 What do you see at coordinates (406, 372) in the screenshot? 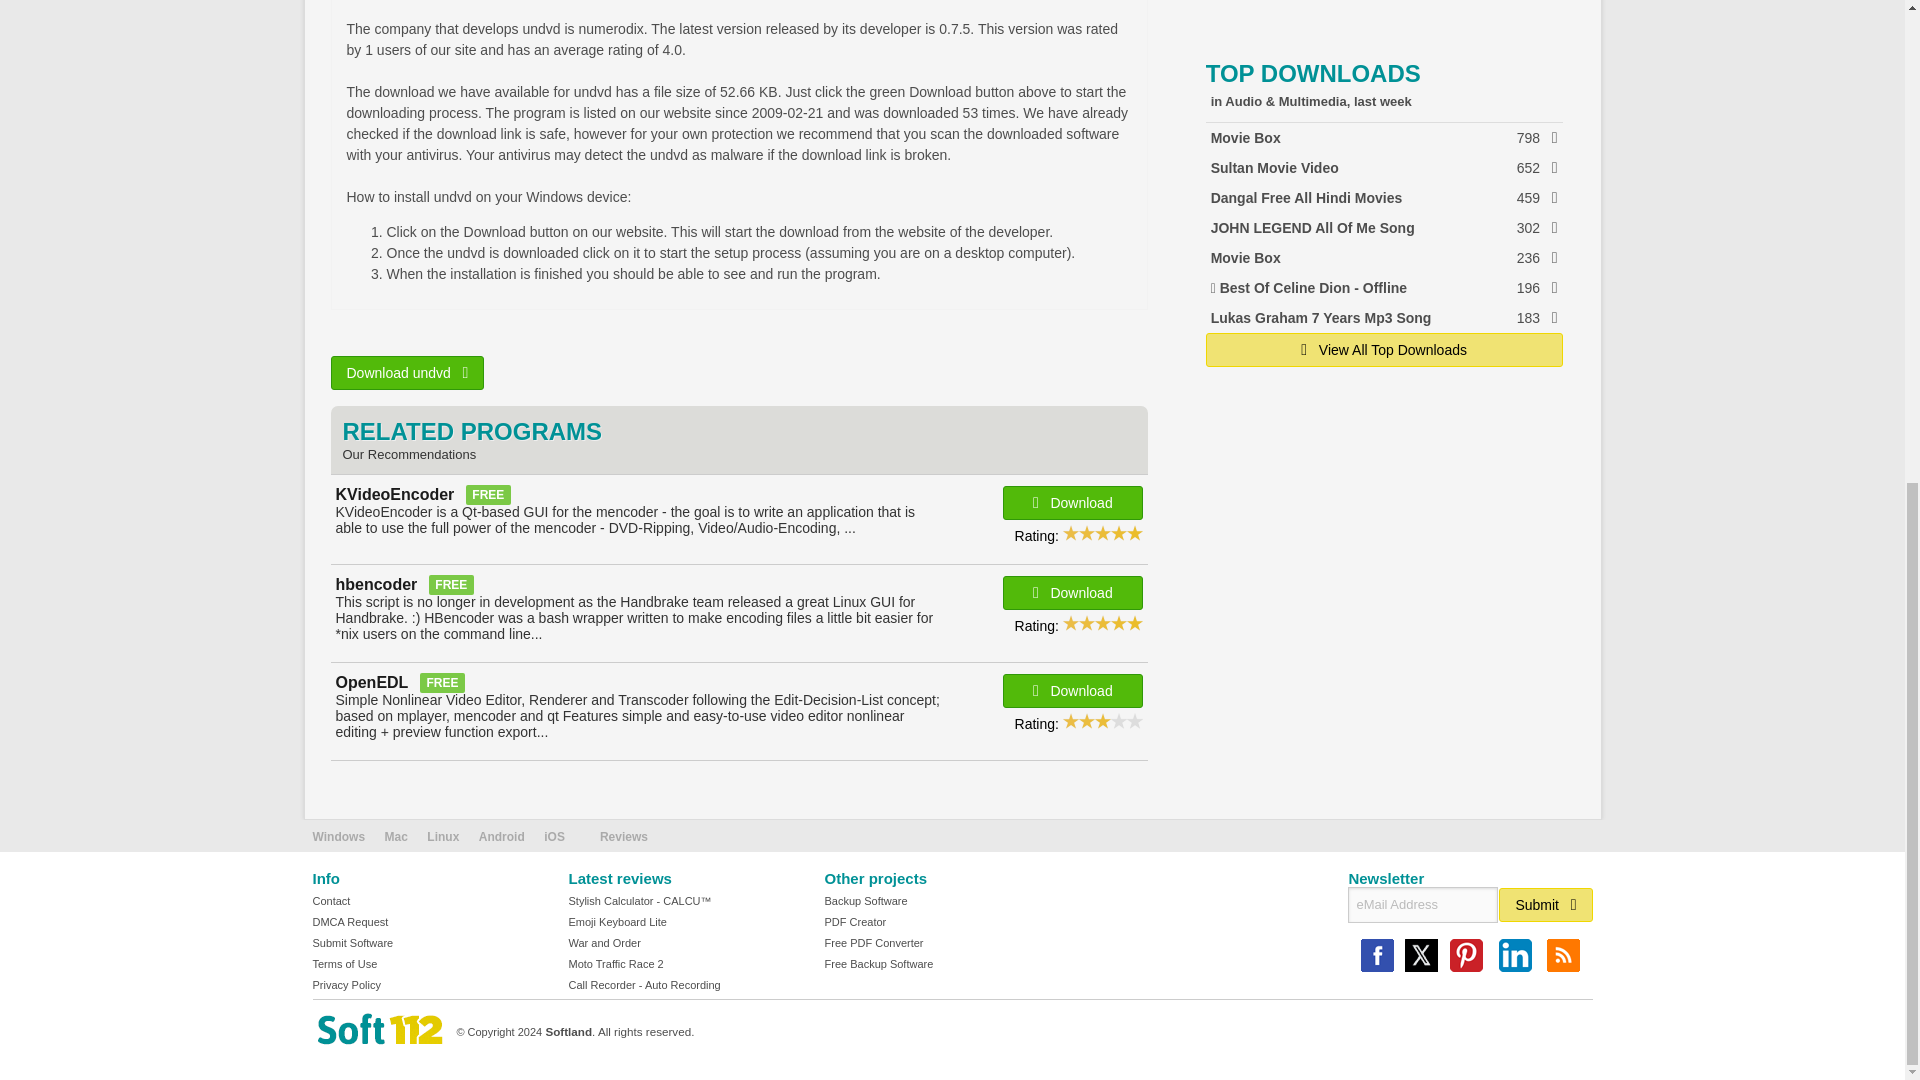
I see `Download undvd  ` at bounding box center [406, 372].